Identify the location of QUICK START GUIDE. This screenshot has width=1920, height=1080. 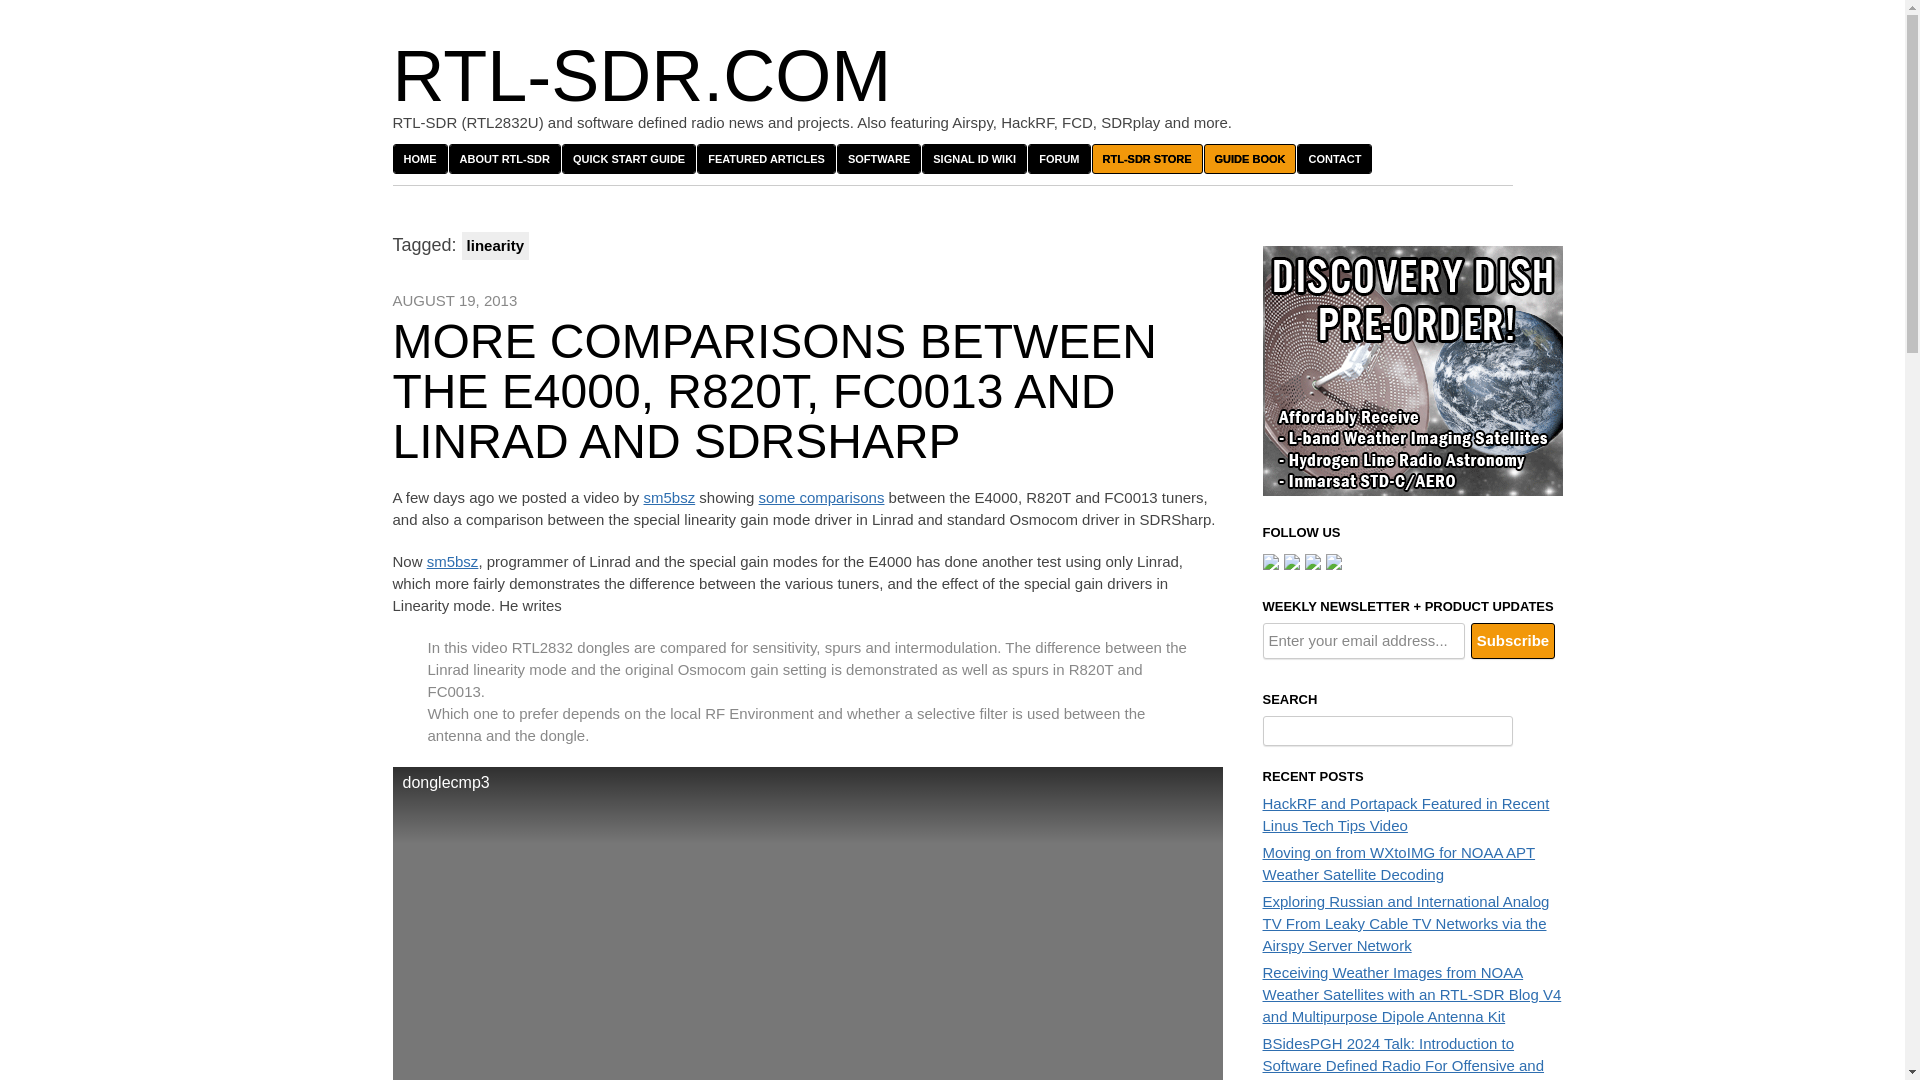
(628, 158).